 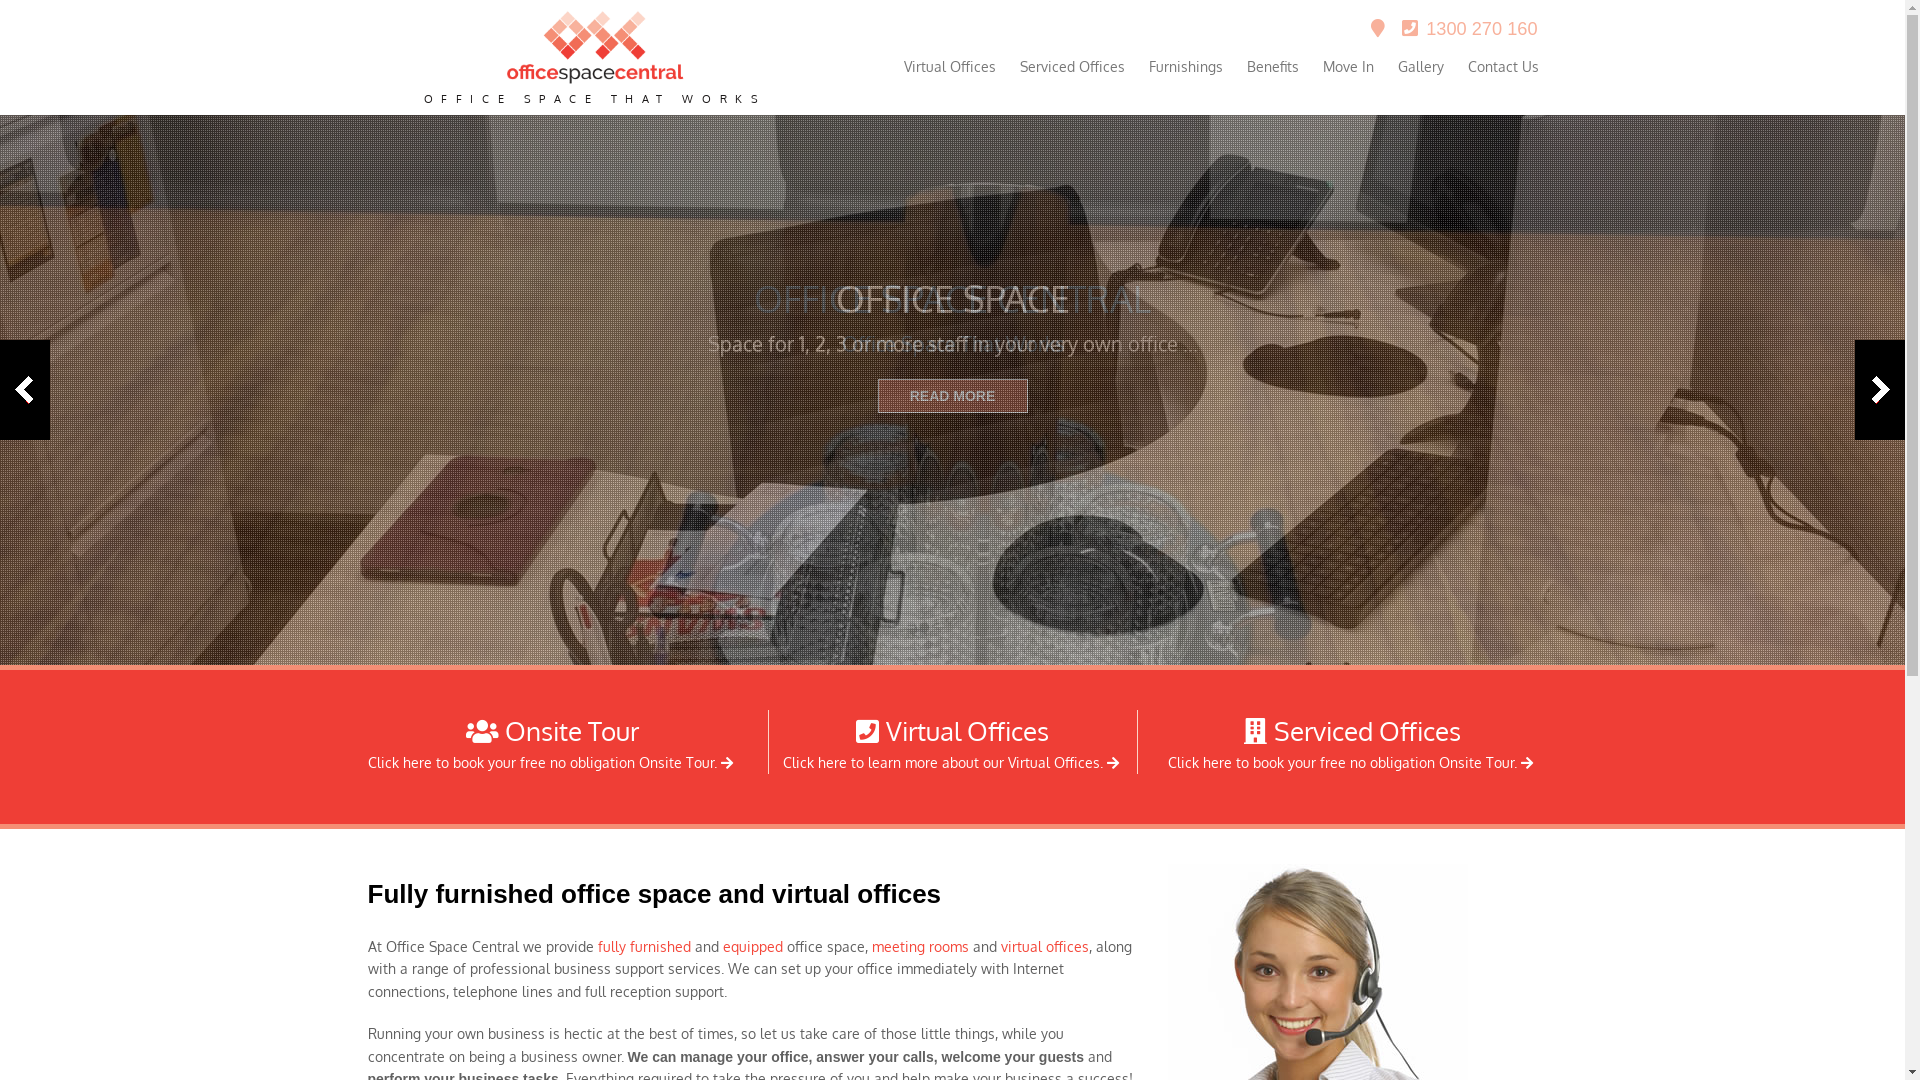 I want to click on Level 1, 445 Keilor Road, Niddrie, VIC, Australia, 3042, so click(x=1380, y=30).